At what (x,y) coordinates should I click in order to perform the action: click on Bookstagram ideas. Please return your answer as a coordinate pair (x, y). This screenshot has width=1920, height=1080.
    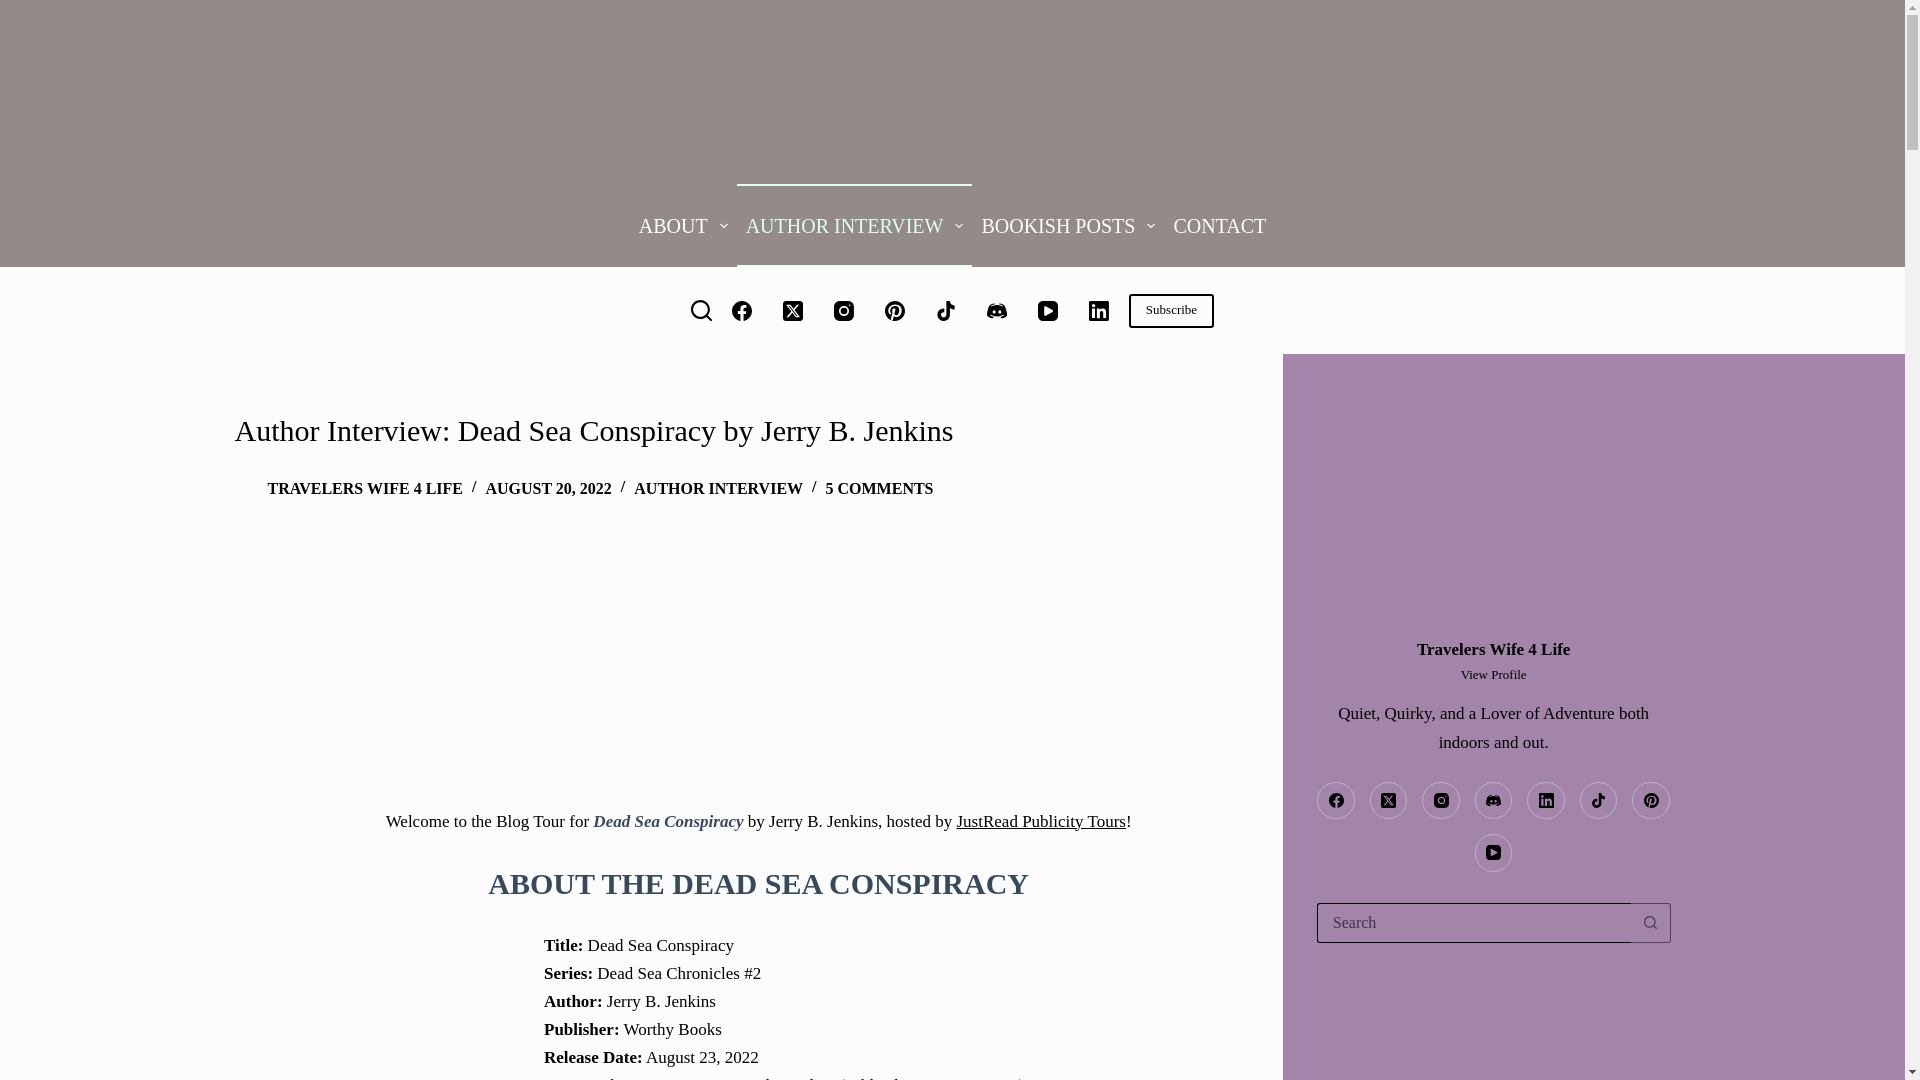
    Looking at the image, I should click on (1494, 1027).